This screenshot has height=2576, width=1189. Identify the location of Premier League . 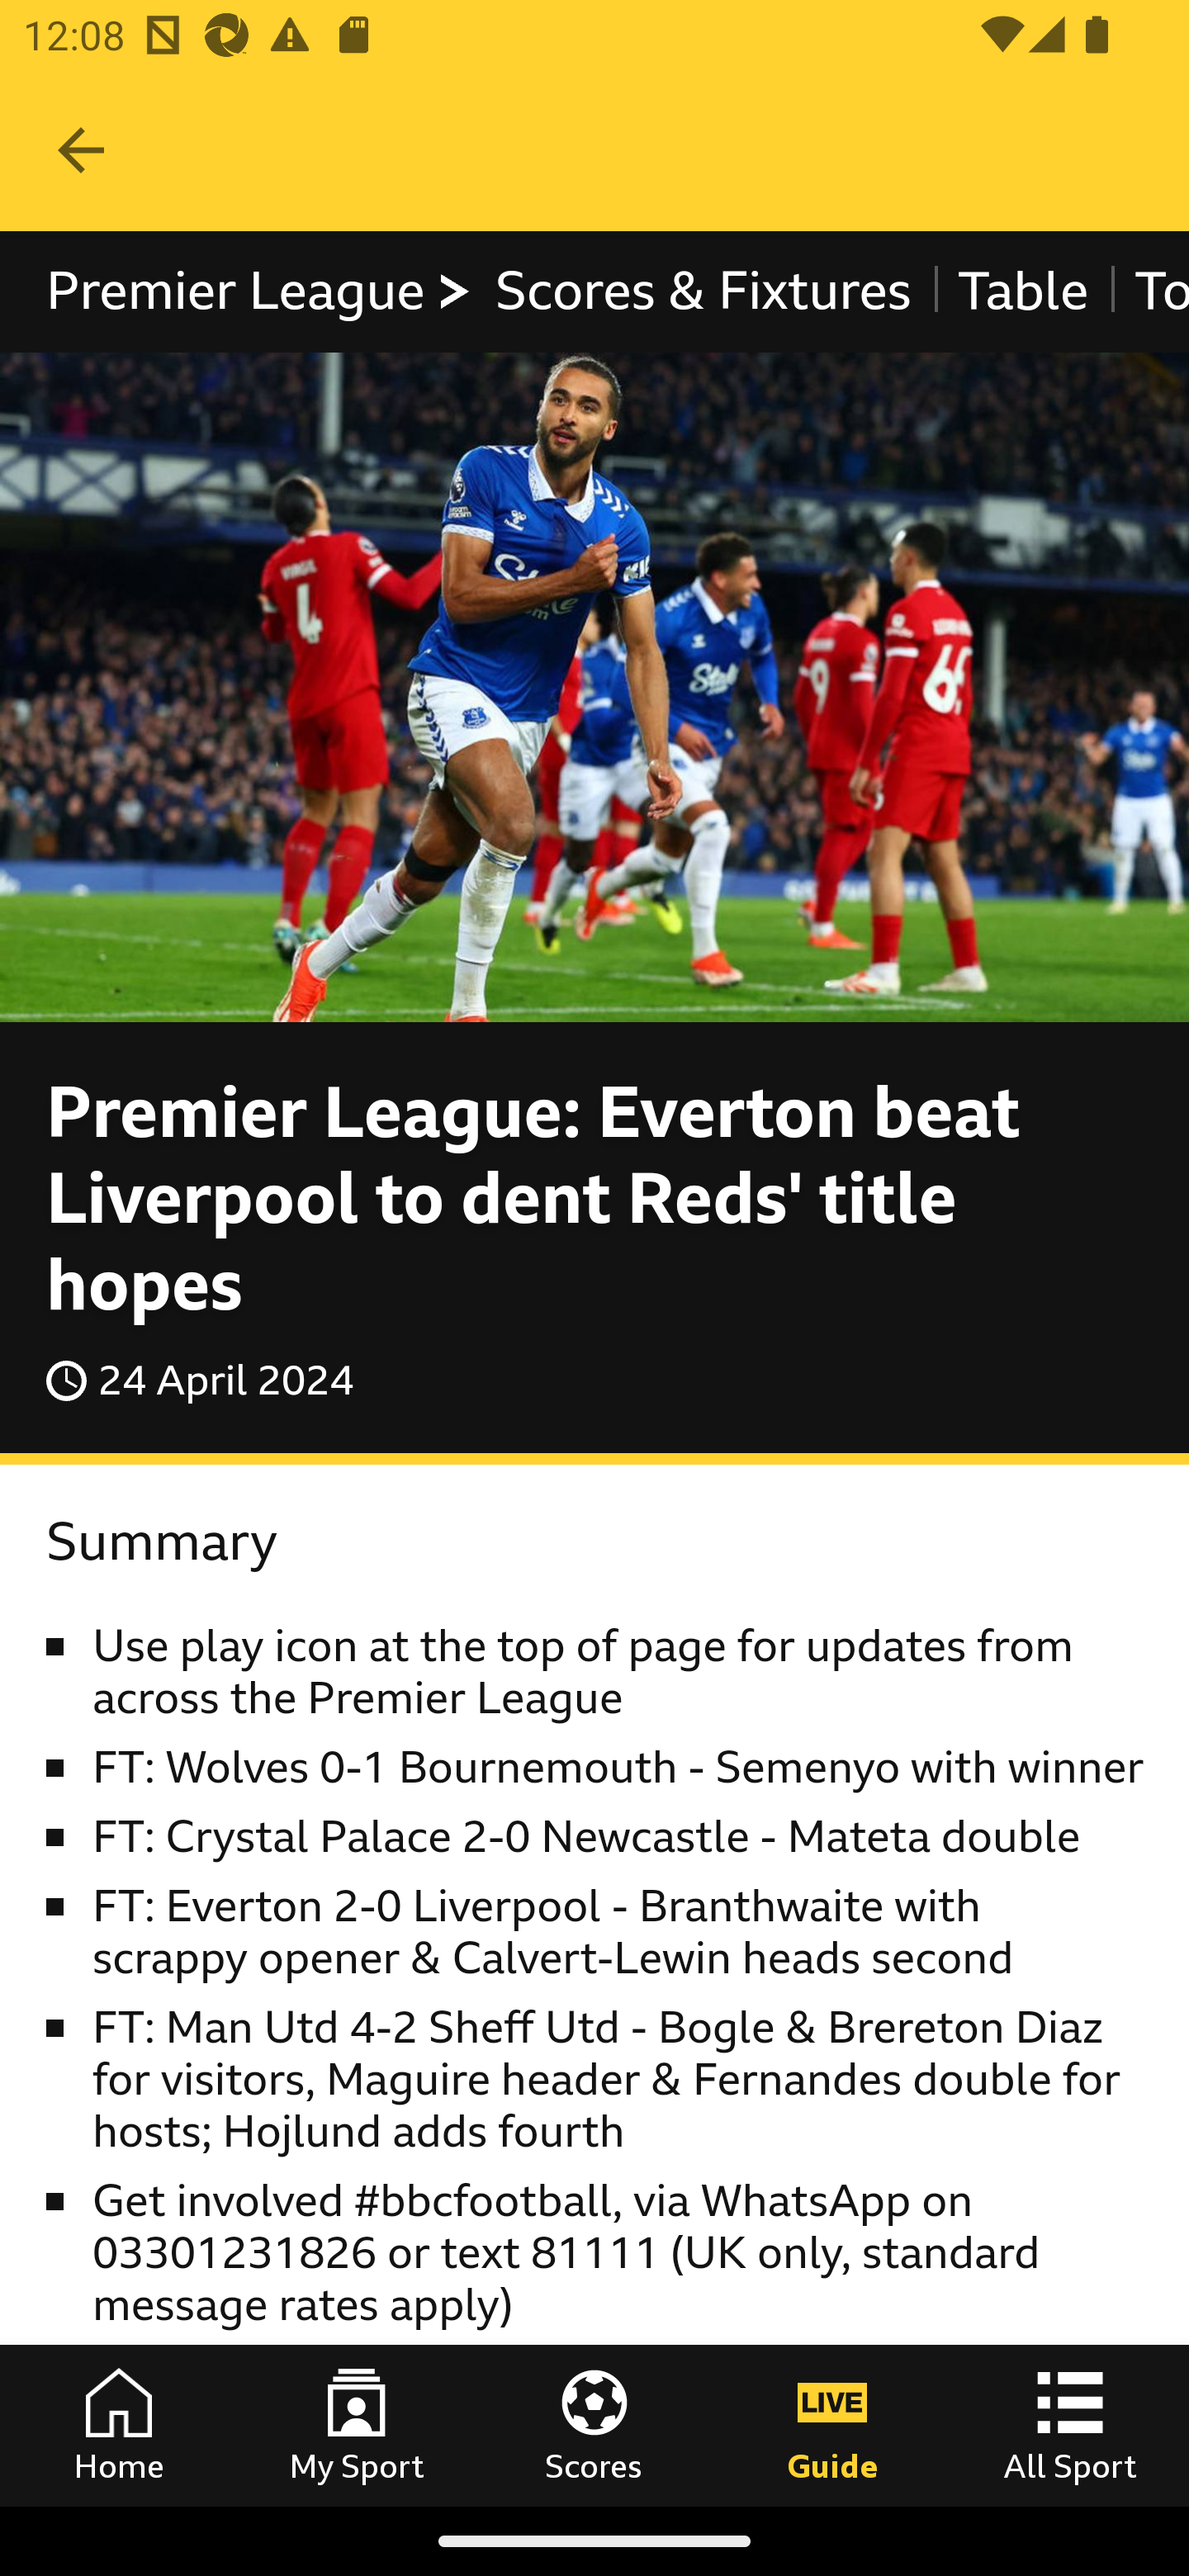
(260, 292).